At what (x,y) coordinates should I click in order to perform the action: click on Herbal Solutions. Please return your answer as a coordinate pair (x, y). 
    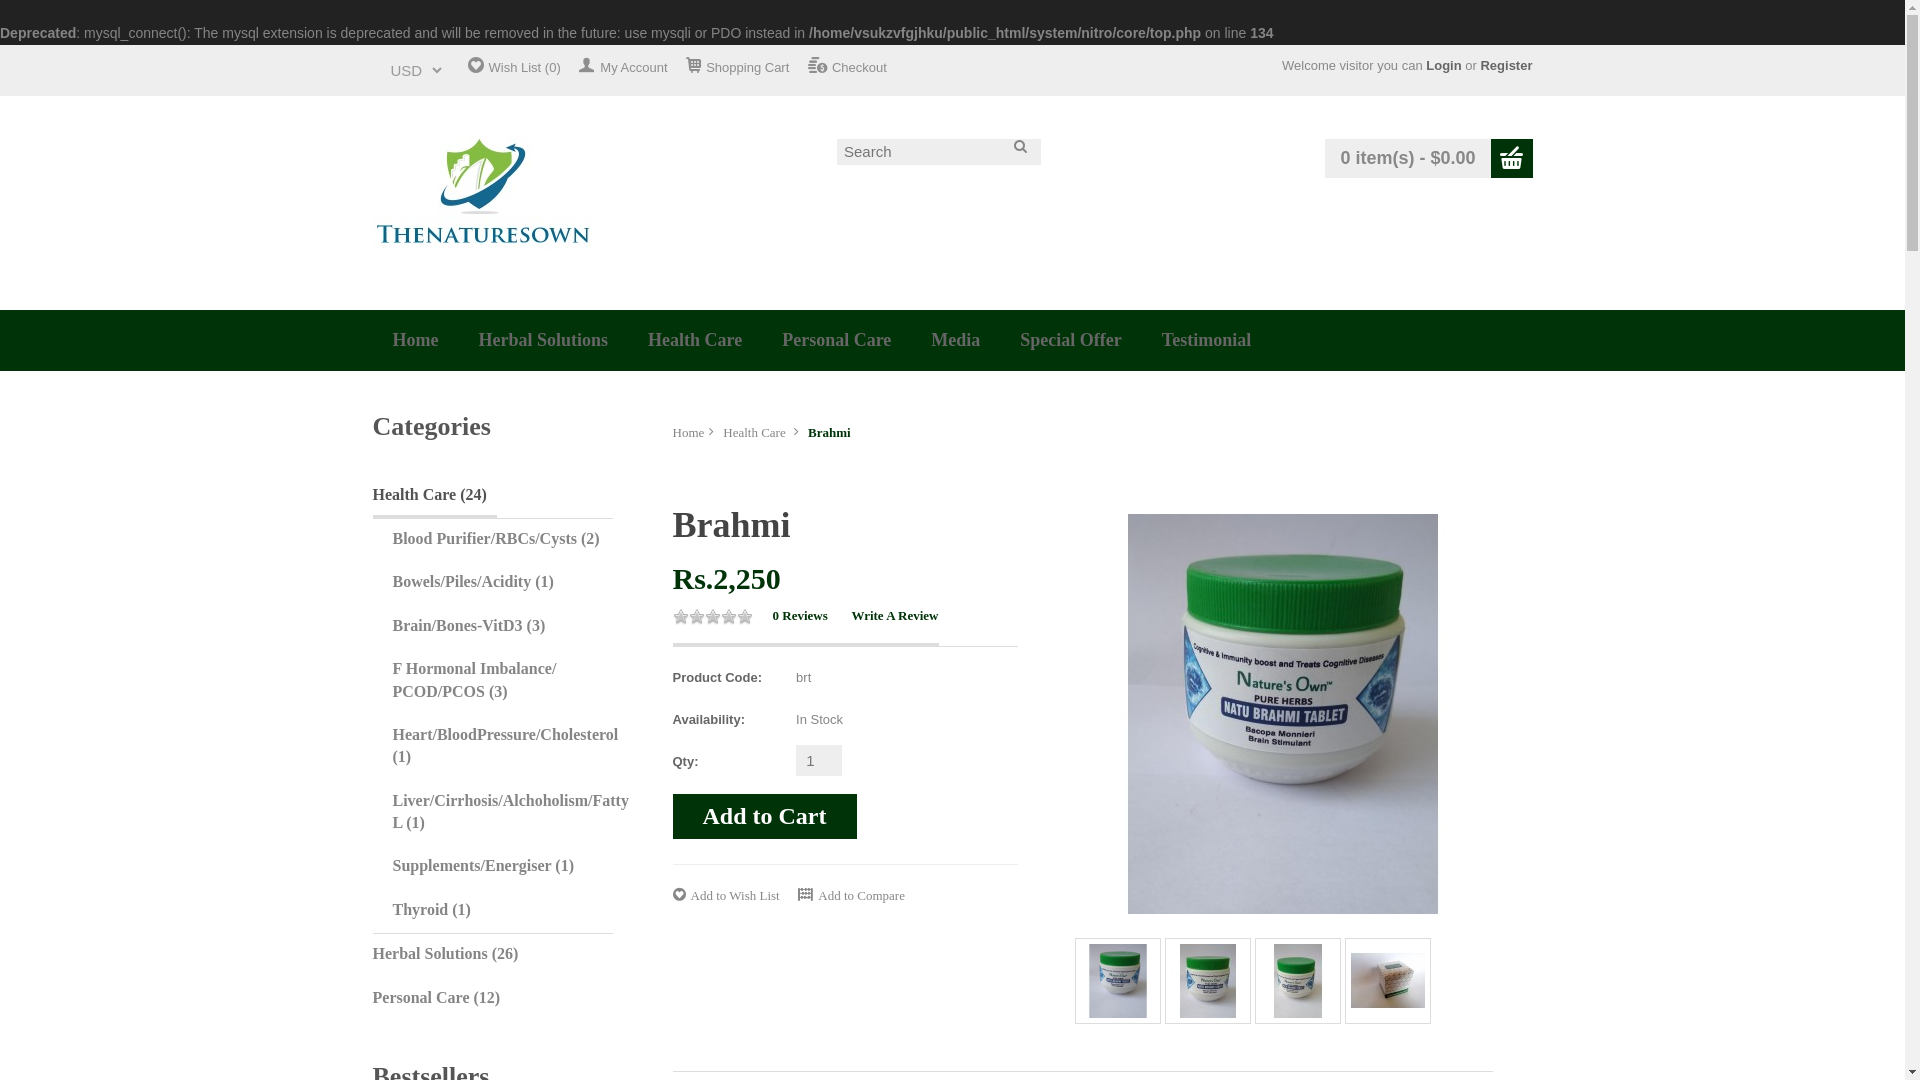
    Looking at the image, I should click on (542, 340).